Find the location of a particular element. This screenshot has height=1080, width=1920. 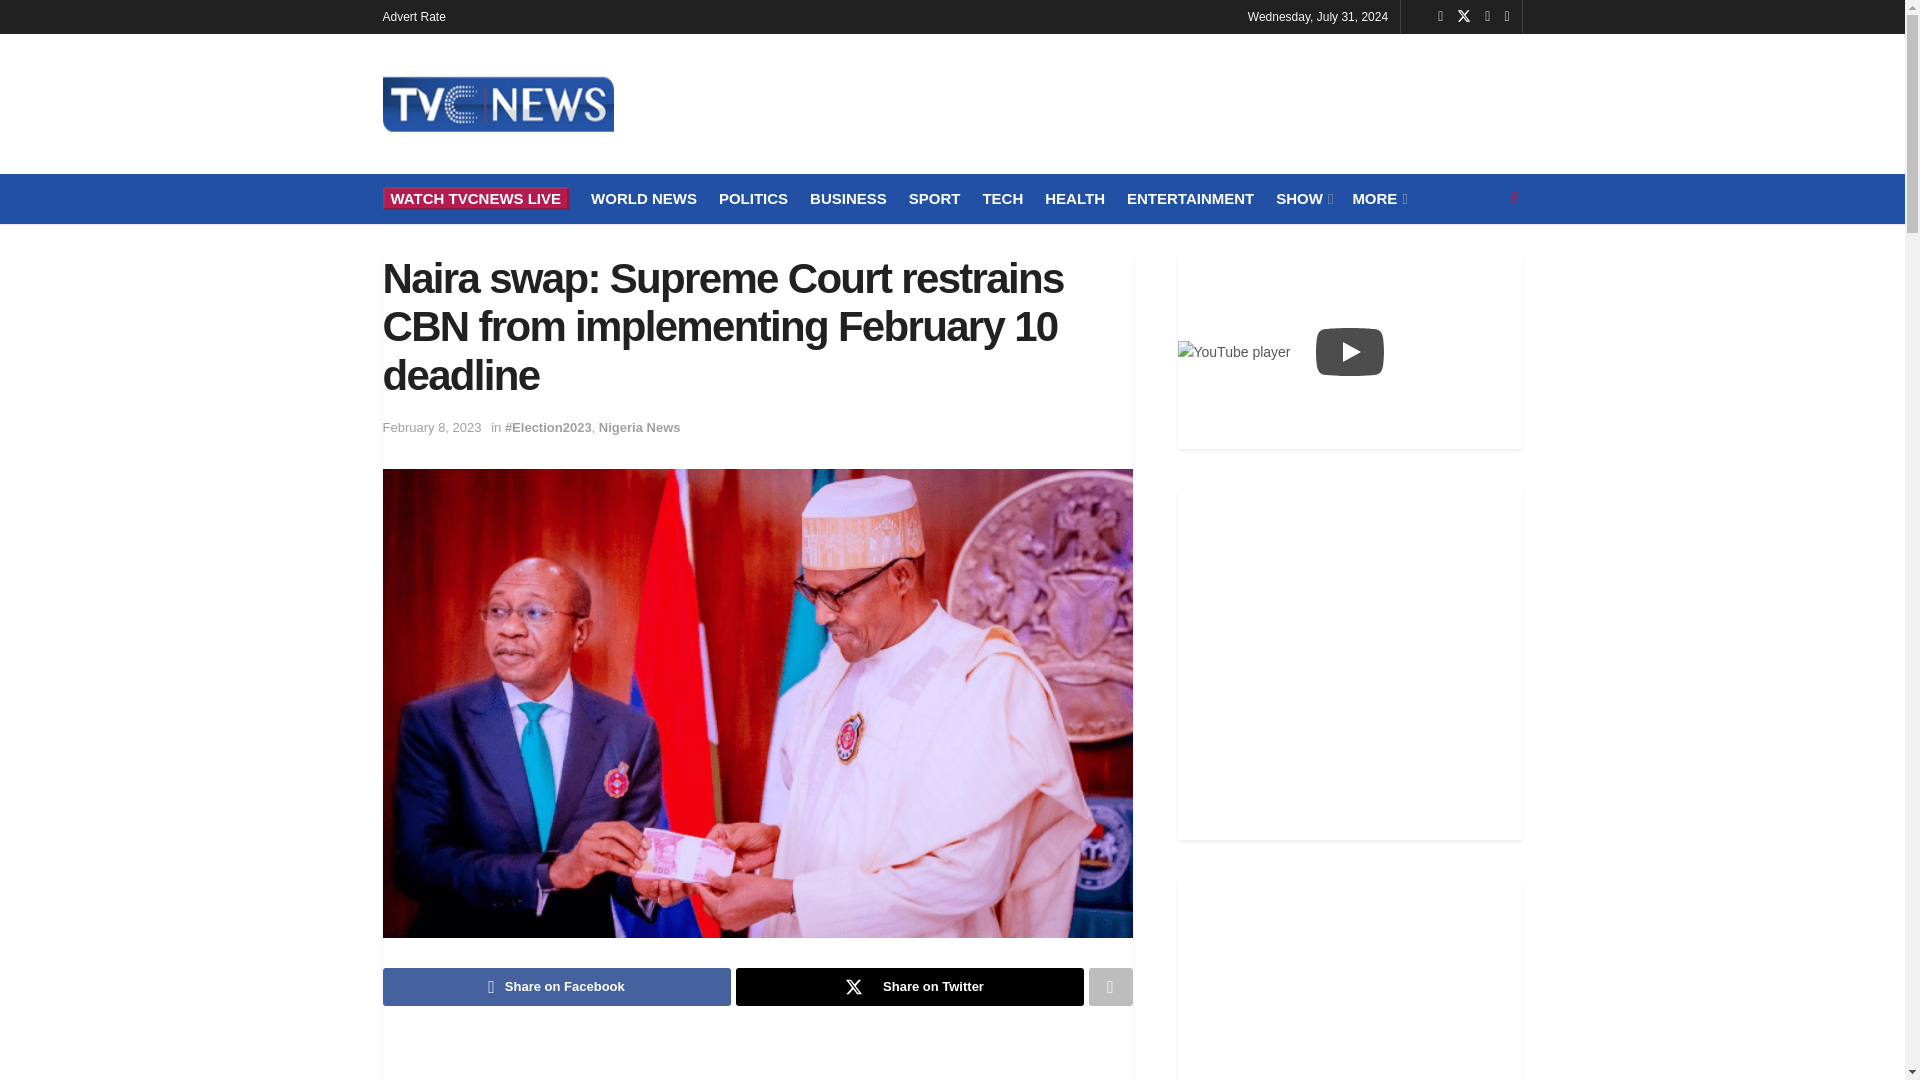

WATCH TVCNEWS LIVE is located at coordinates (475, 198).